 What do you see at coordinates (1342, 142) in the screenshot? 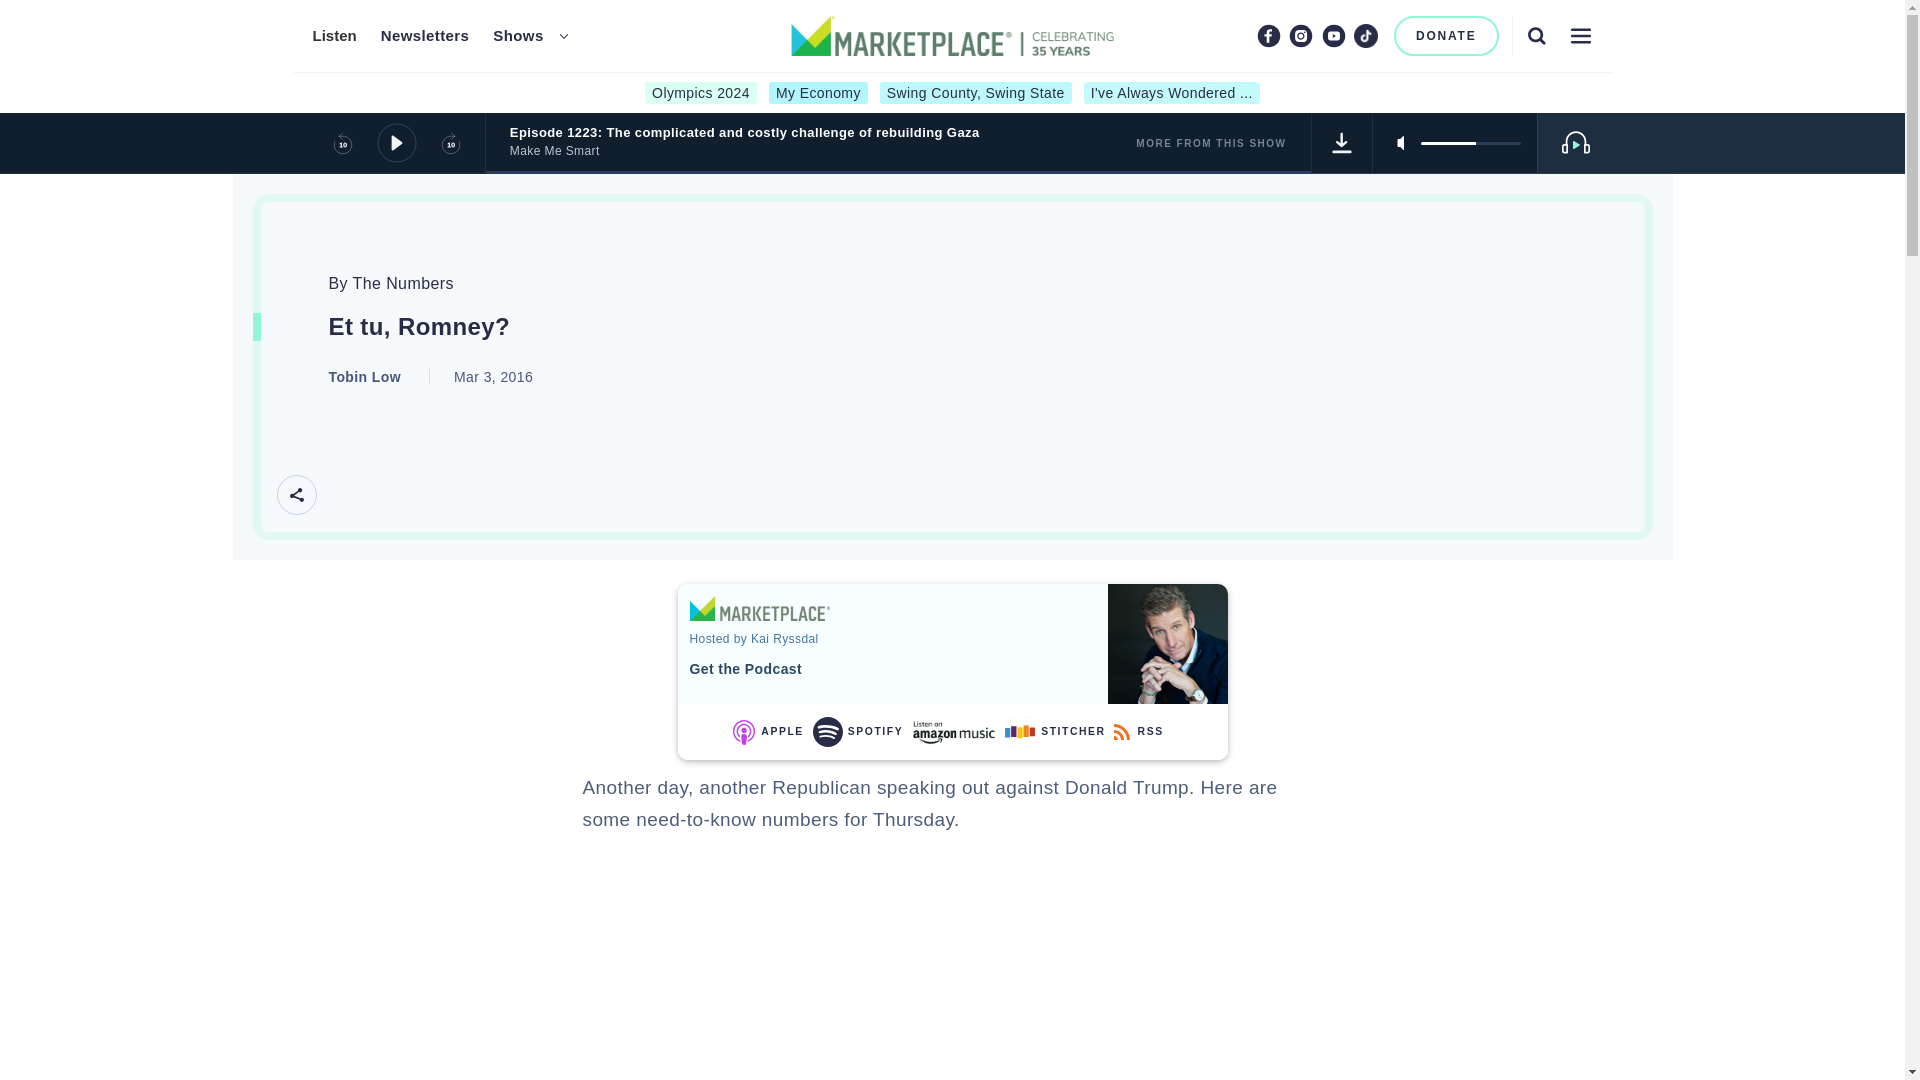
I see `Download Track` at bounding box center [1342, 142].